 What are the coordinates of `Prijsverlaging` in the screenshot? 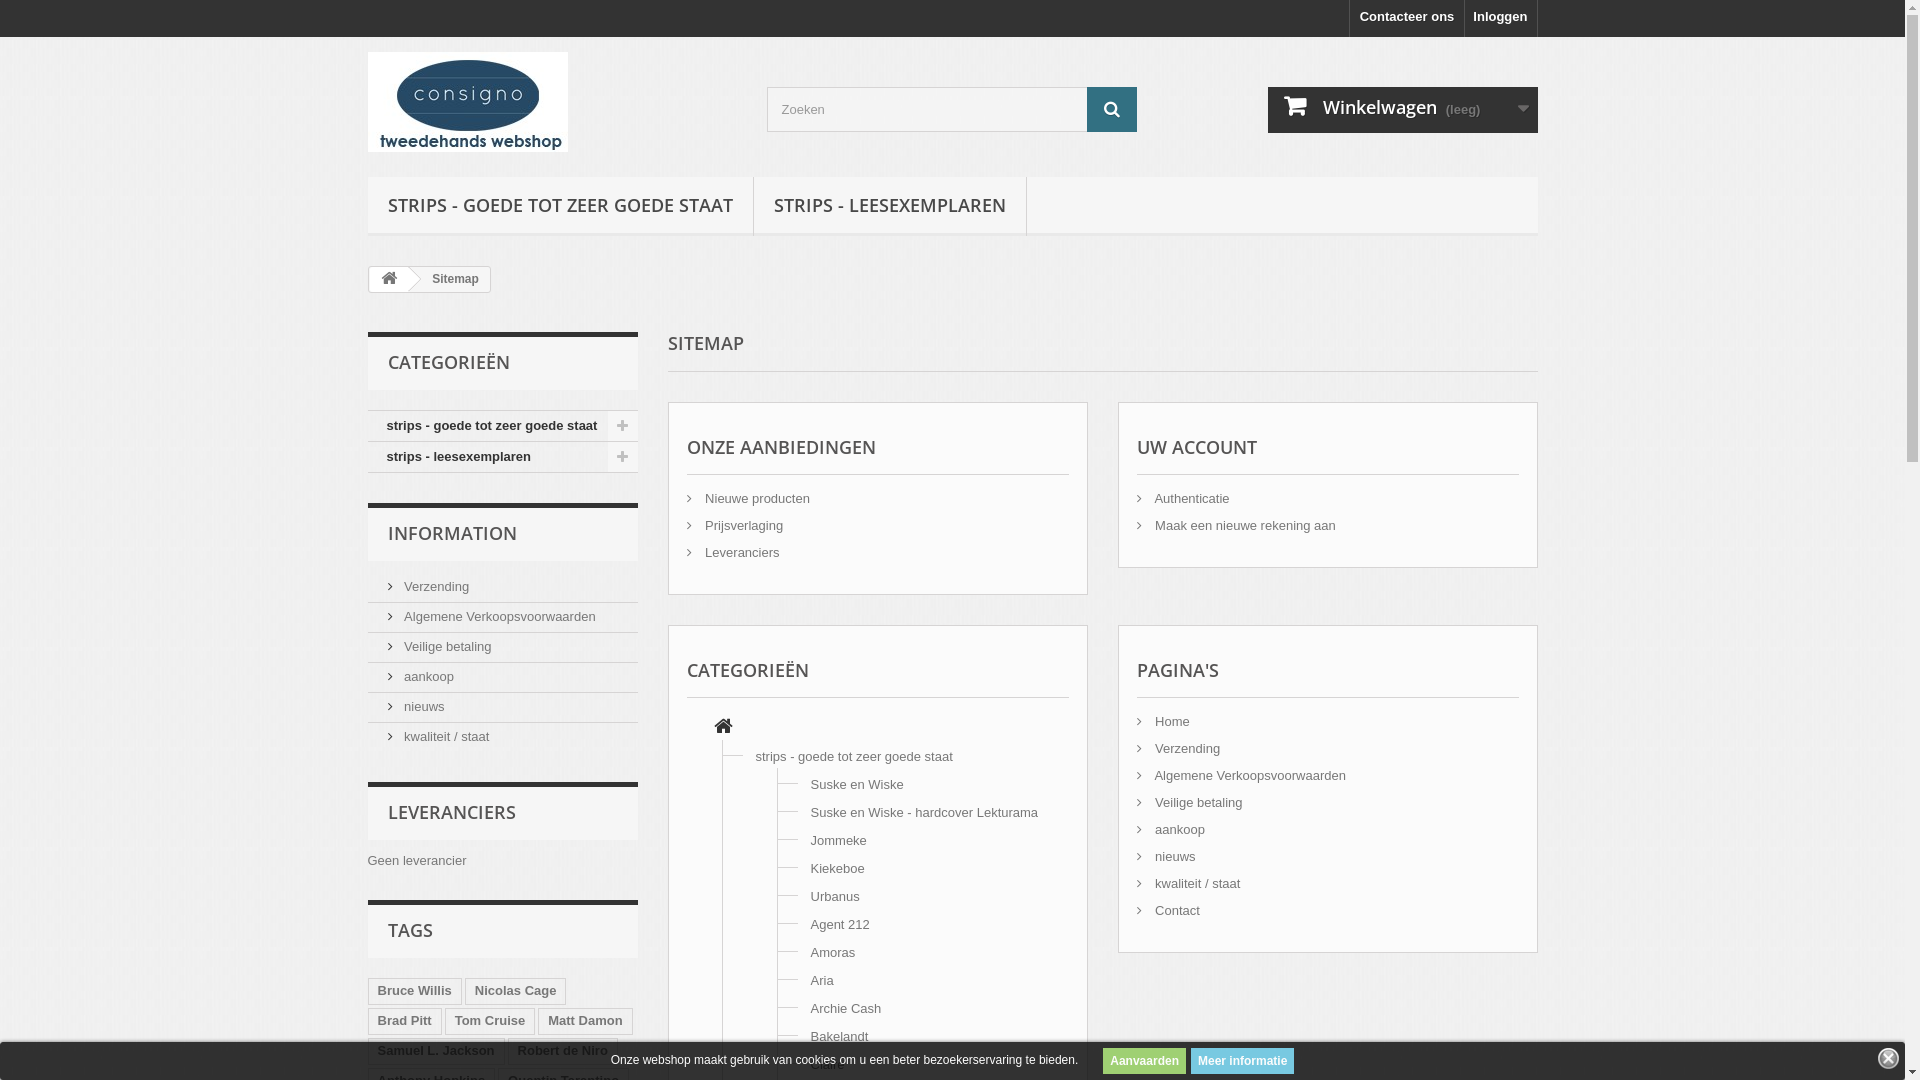 It's located at (734, 526).